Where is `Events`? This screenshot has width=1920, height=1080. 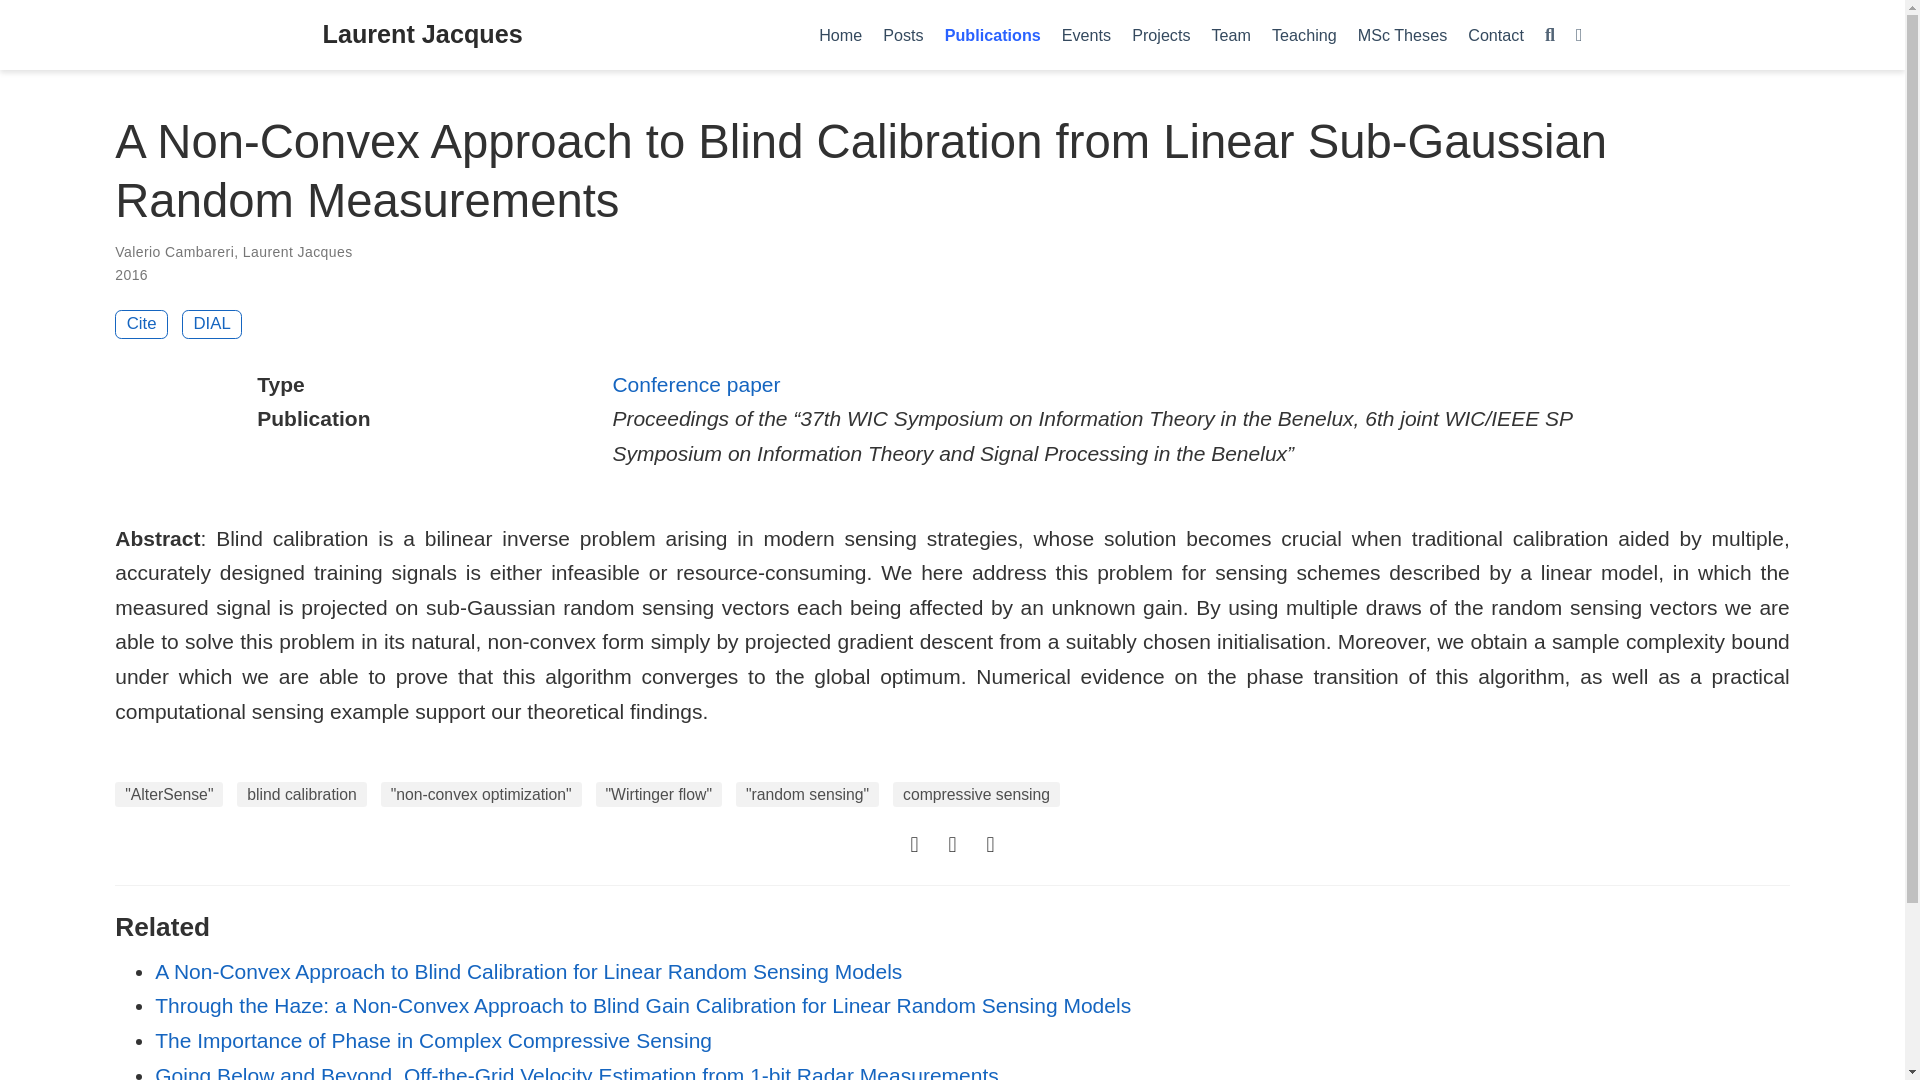
Events is located at coordinates (1086, 34).